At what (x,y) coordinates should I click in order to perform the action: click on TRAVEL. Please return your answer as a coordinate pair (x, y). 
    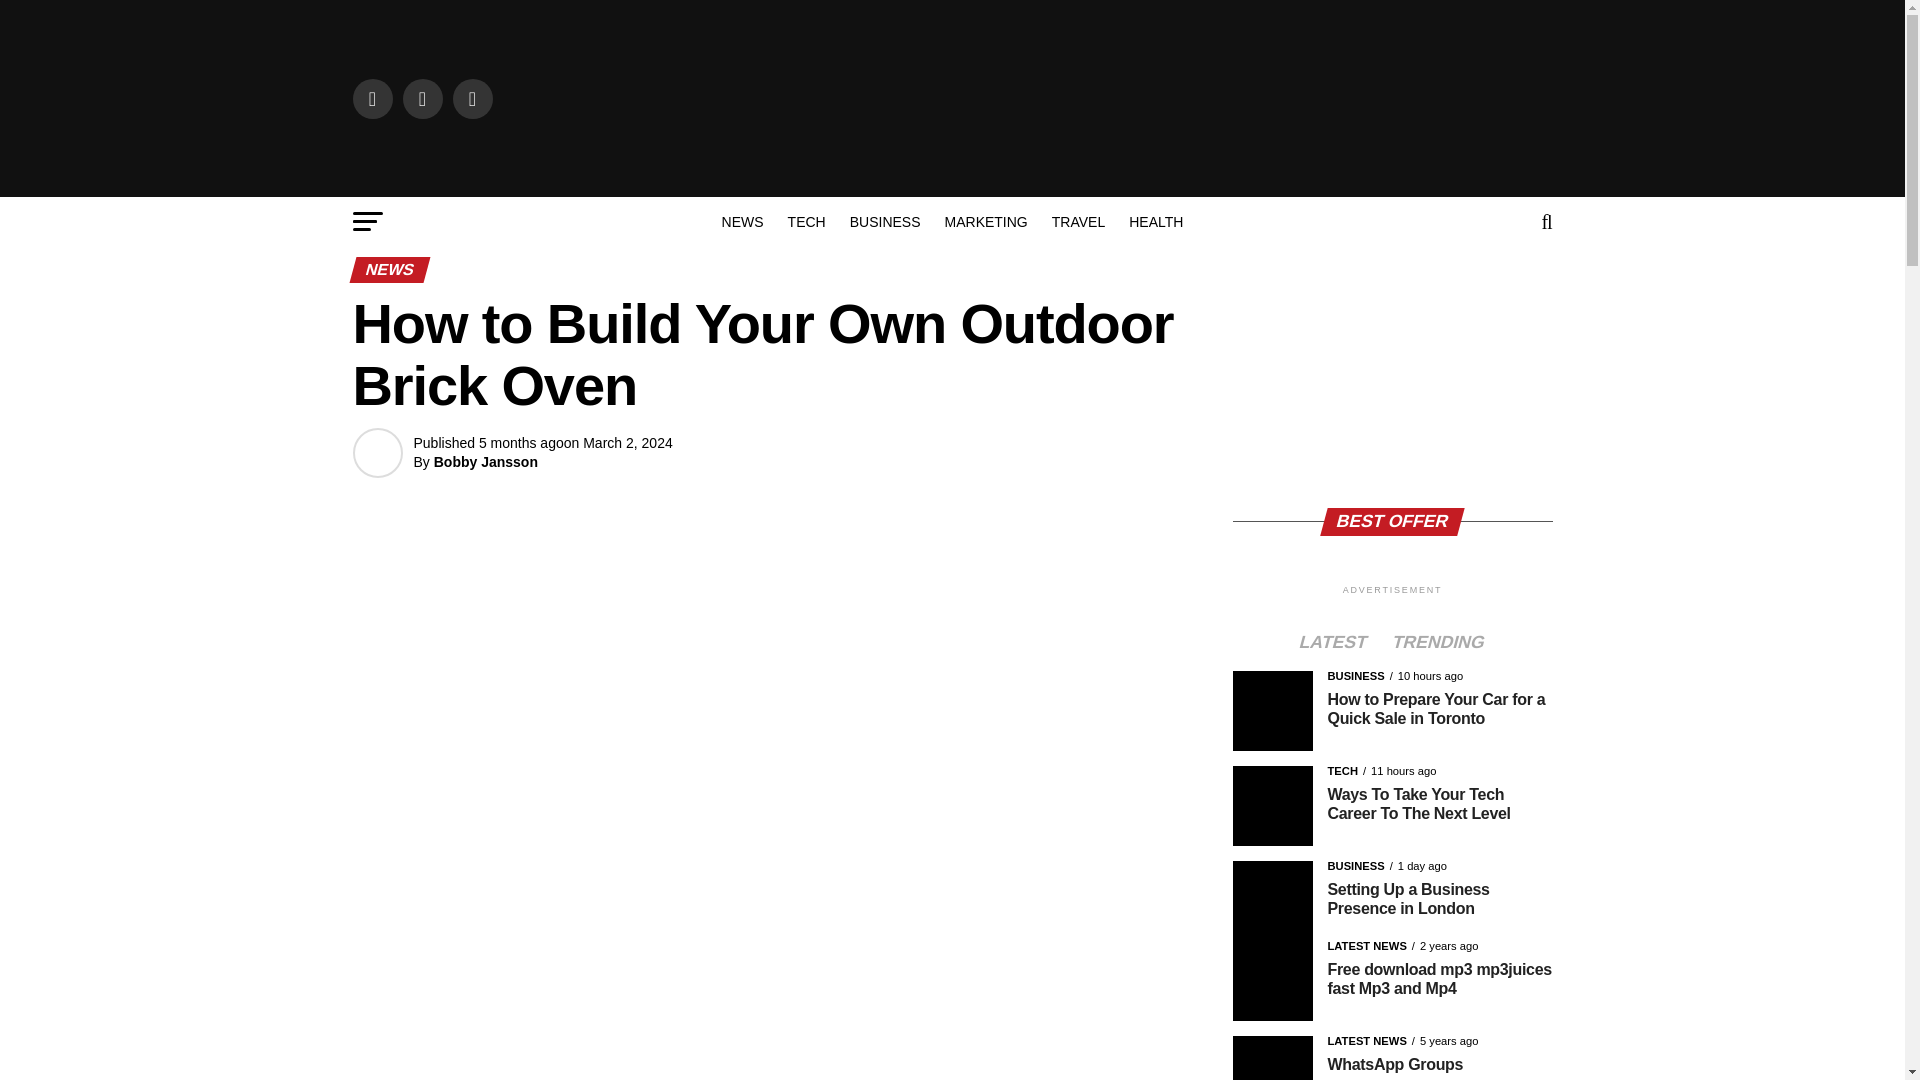
    Looking at the image, I should click on (1078, 222).